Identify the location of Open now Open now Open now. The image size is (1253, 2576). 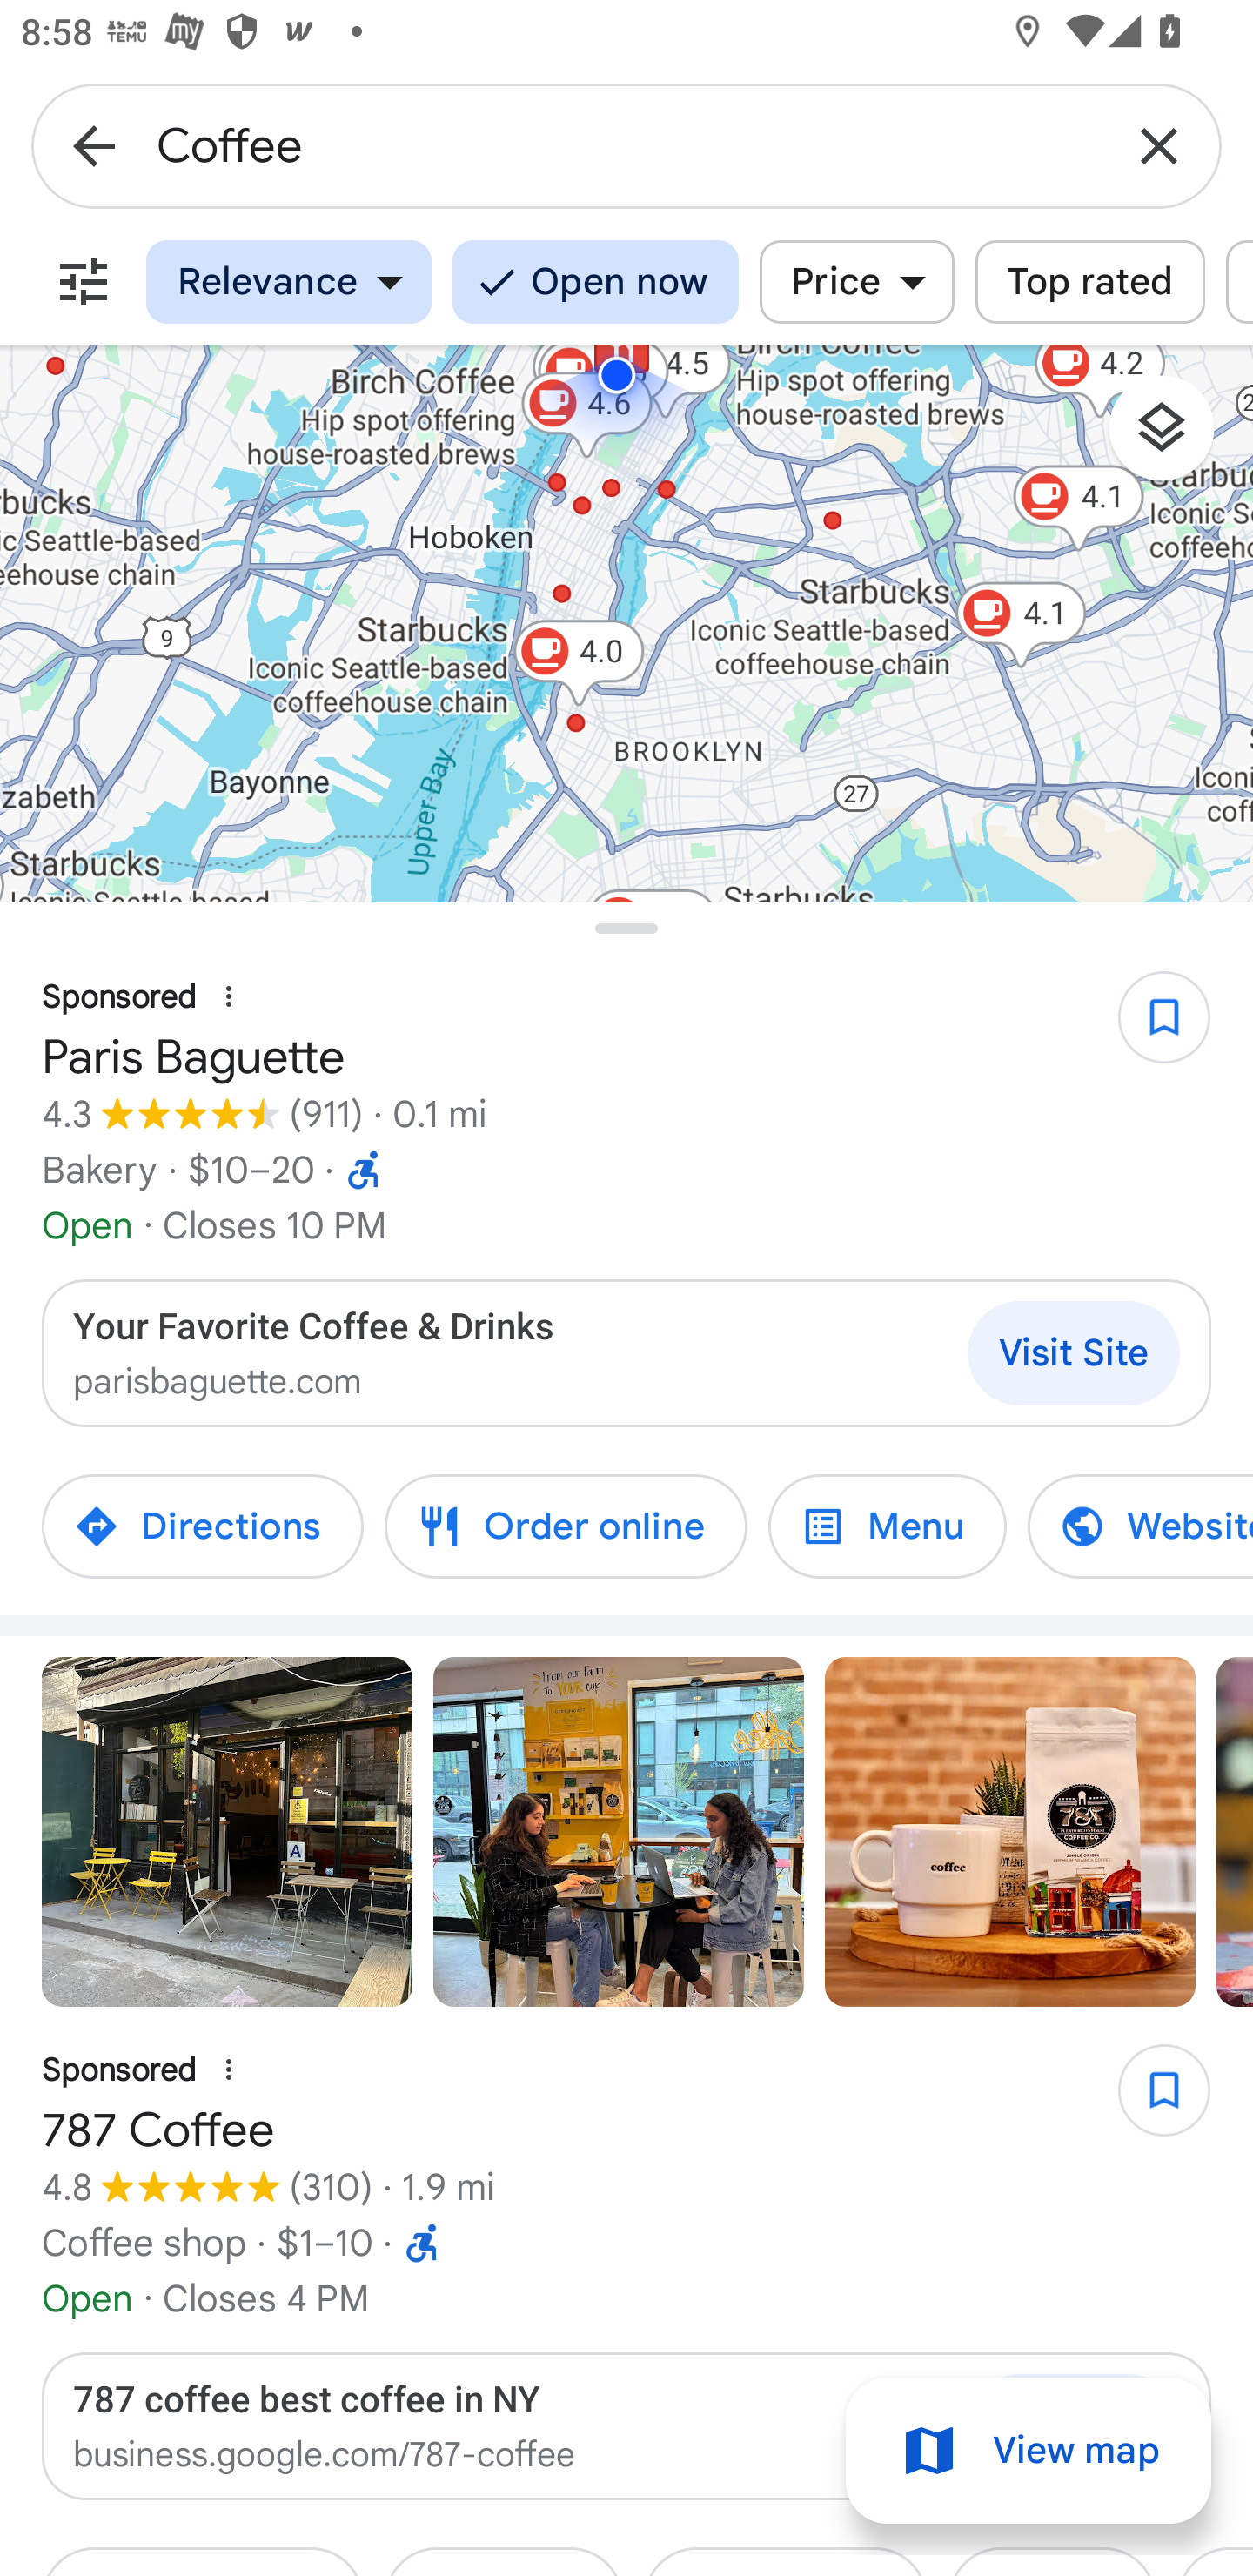
(595, 282).